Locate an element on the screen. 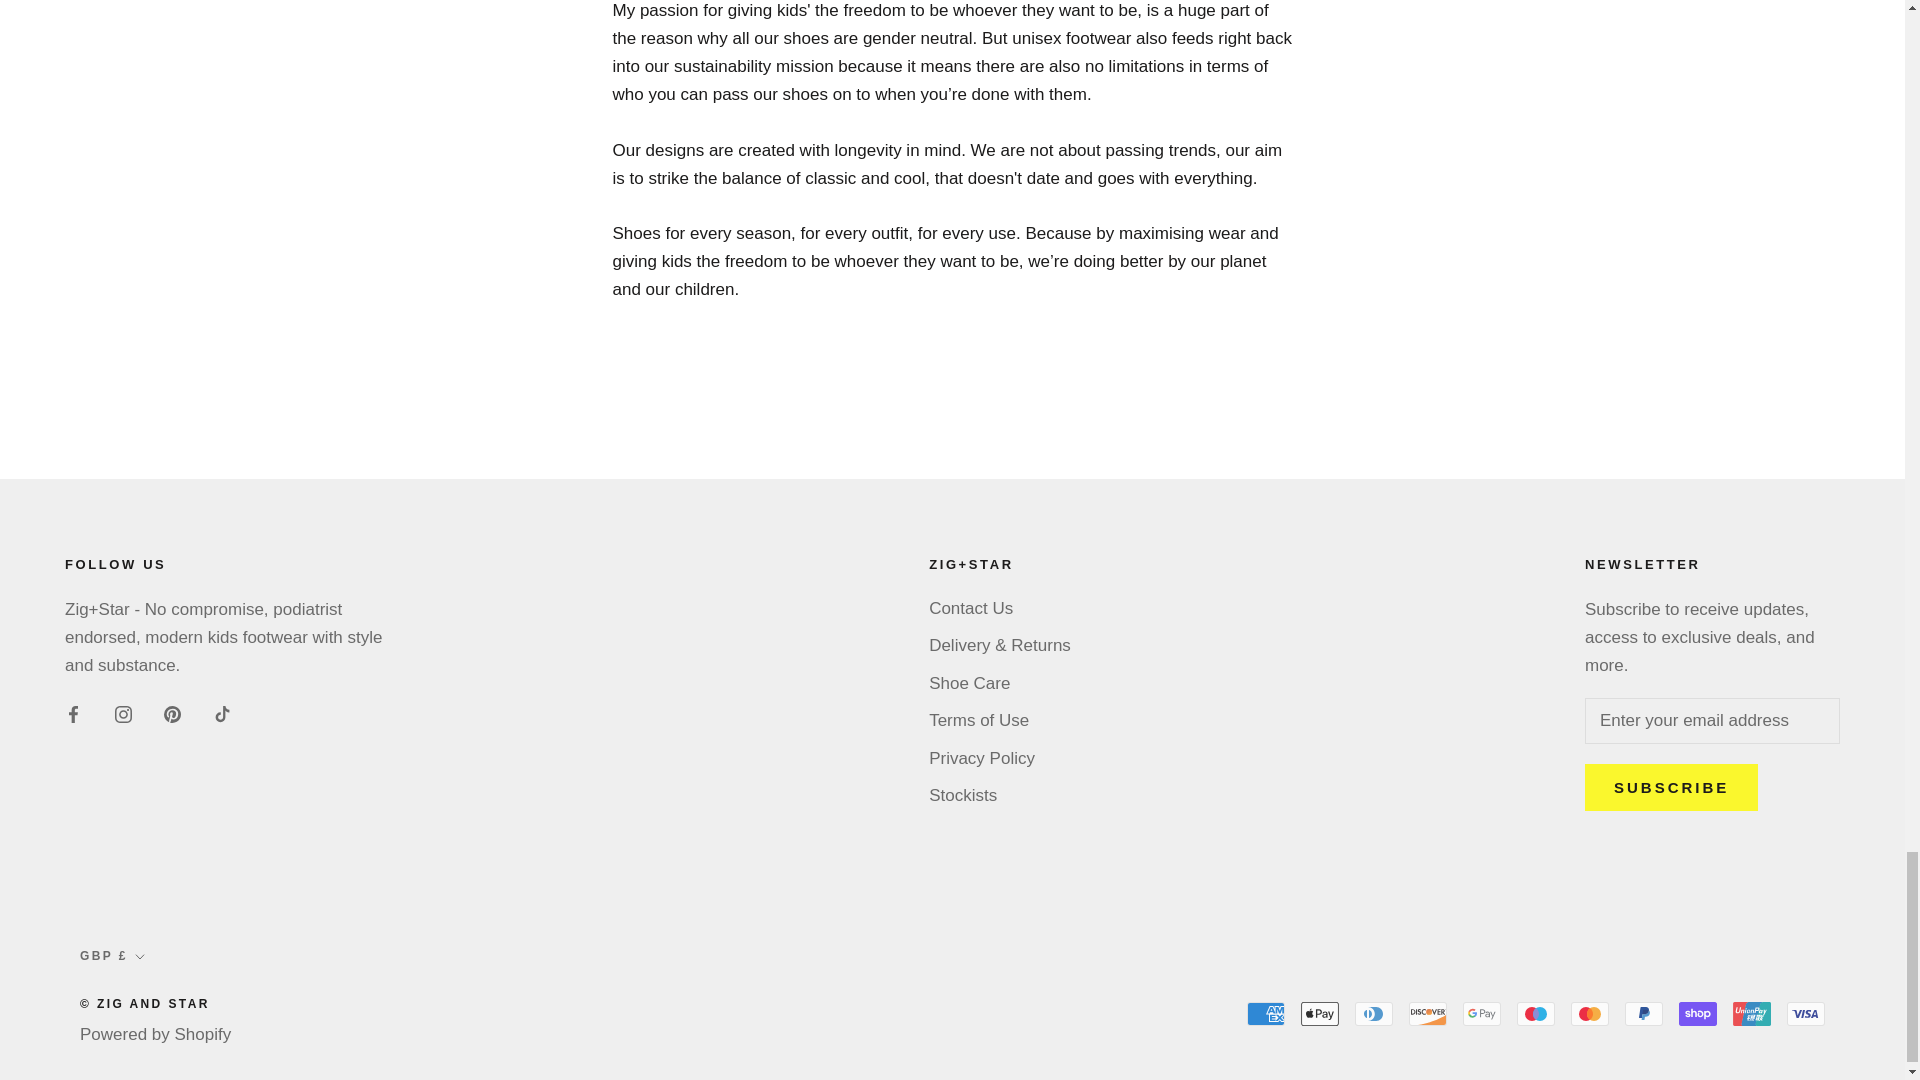 The width and height of the screenshot is (1920, 1080). Mastercard is located at coordinates (1589, 1014).